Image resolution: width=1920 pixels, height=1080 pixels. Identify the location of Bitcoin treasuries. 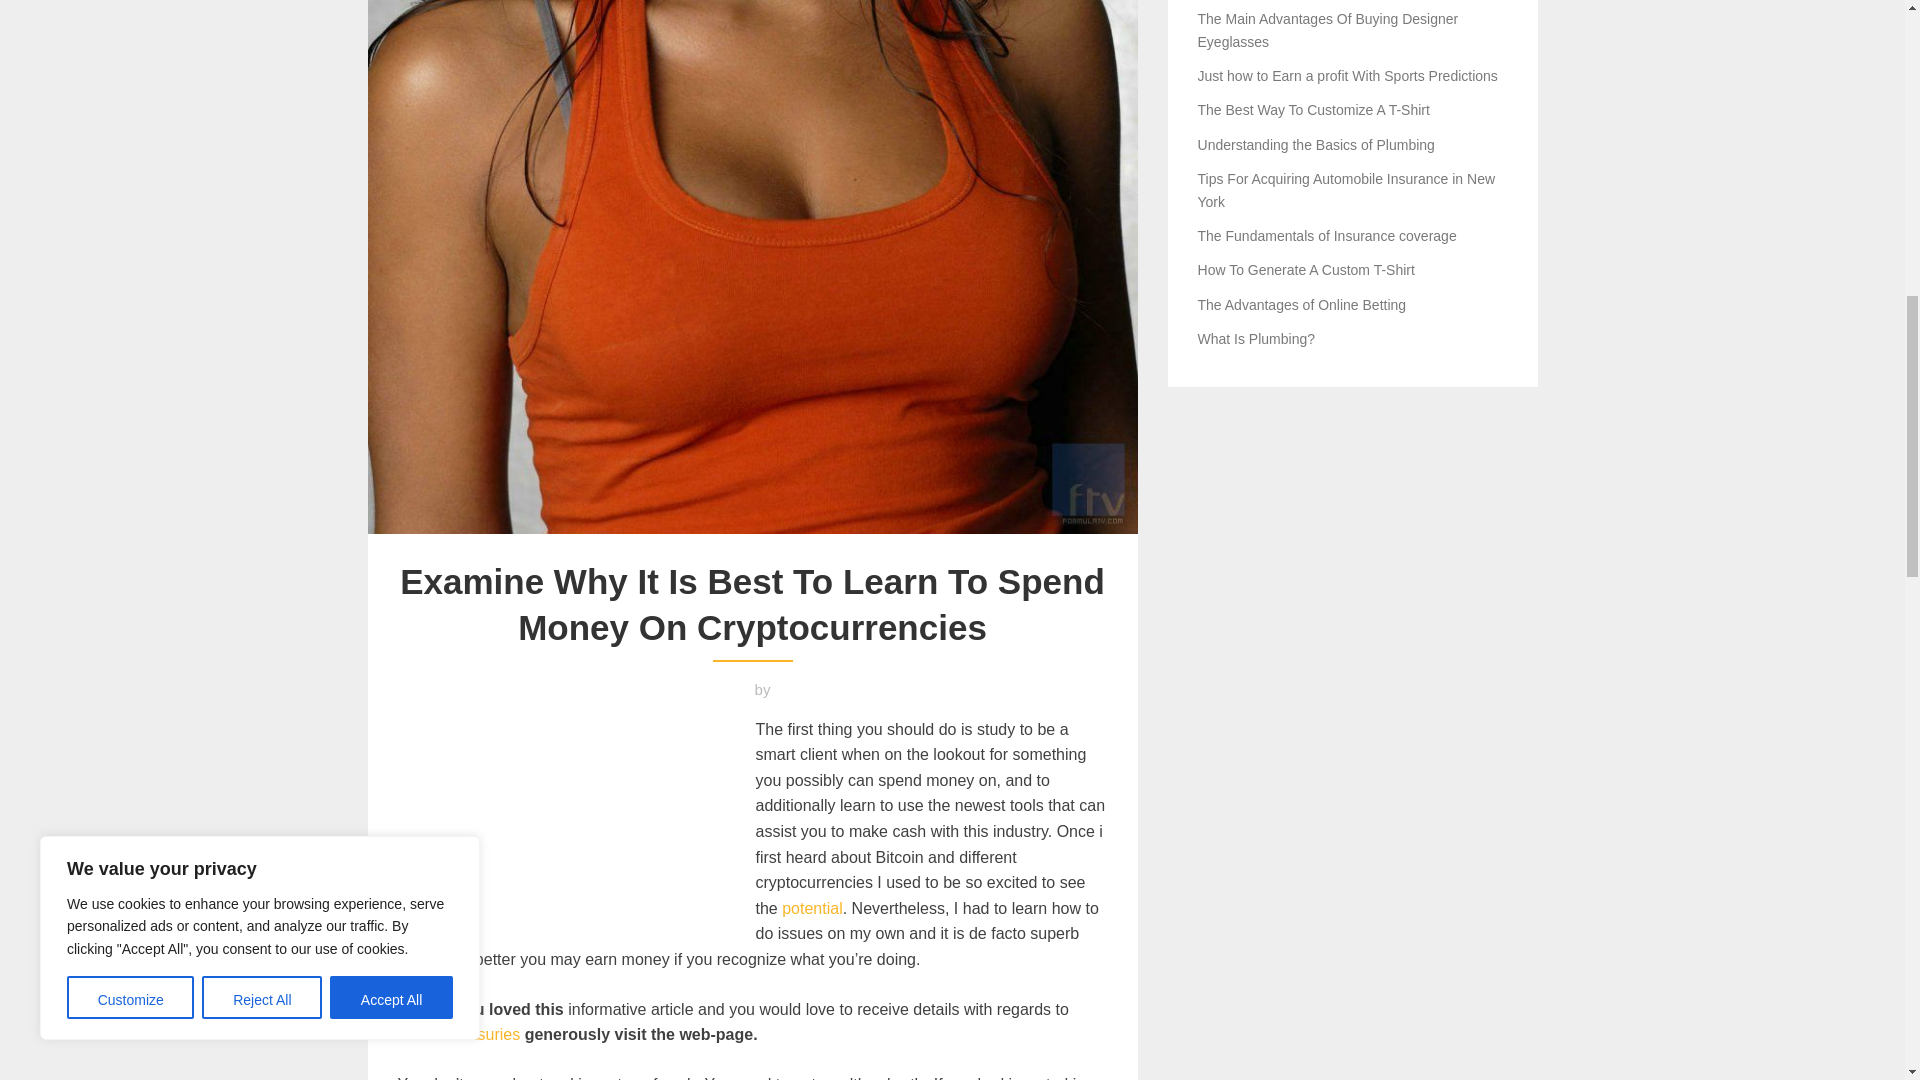
(458, 1034).